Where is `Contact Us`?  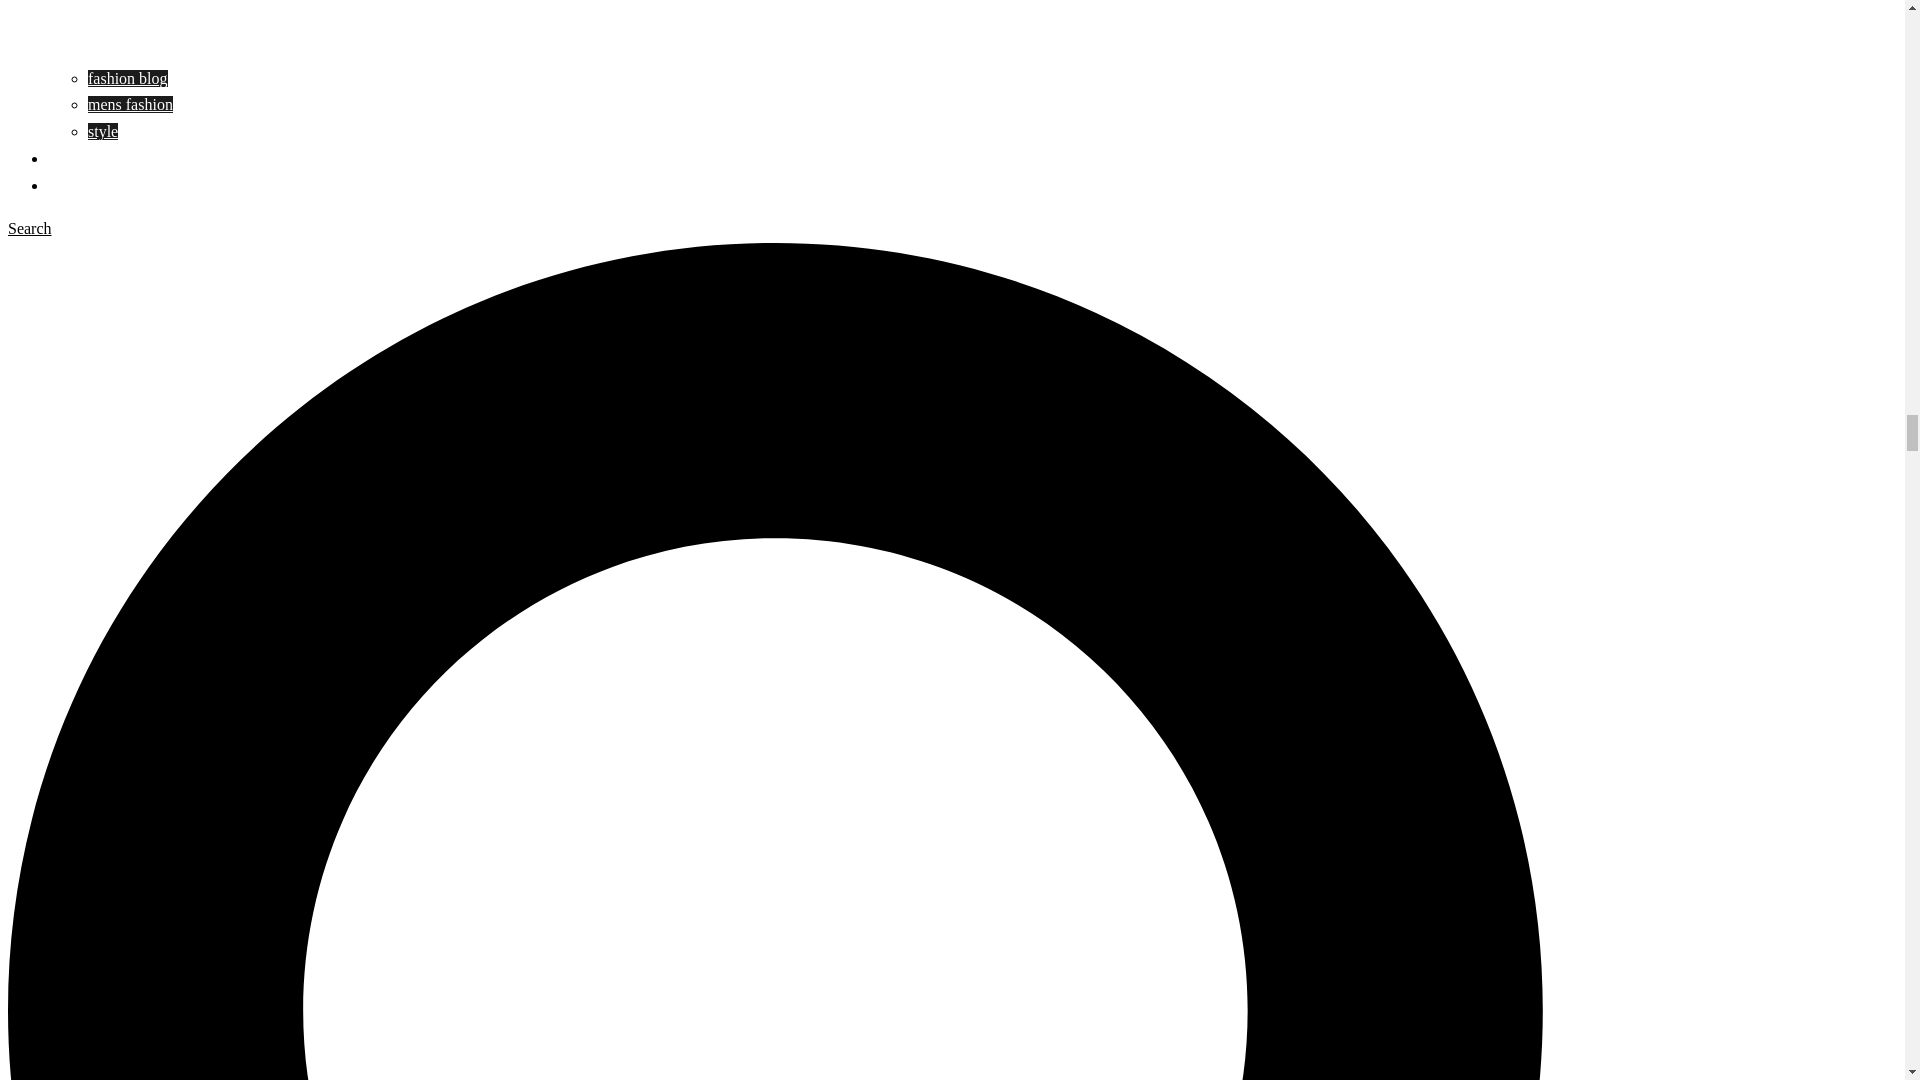 Contact Us is located at coordinates (84, 186).